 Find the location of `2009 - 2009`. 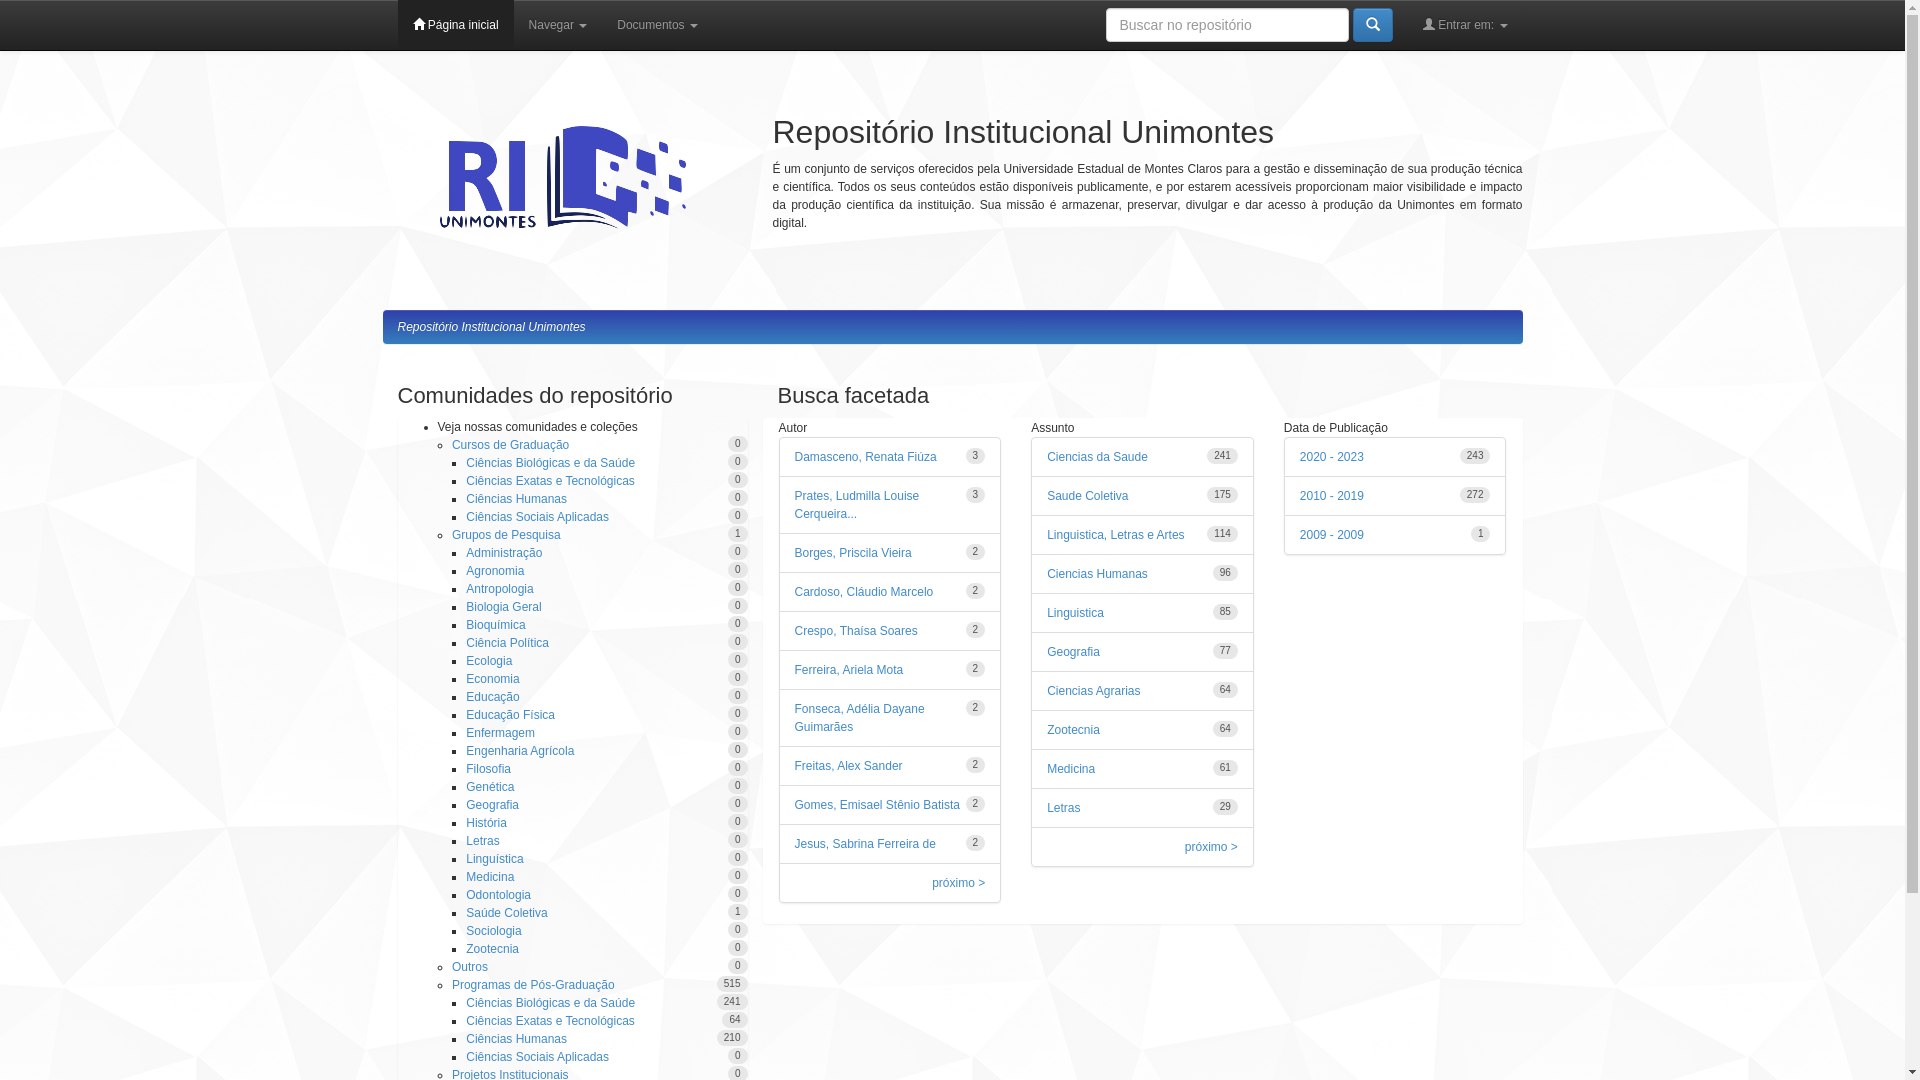

2009 - 2009 is located at coordinates (1332, 535).